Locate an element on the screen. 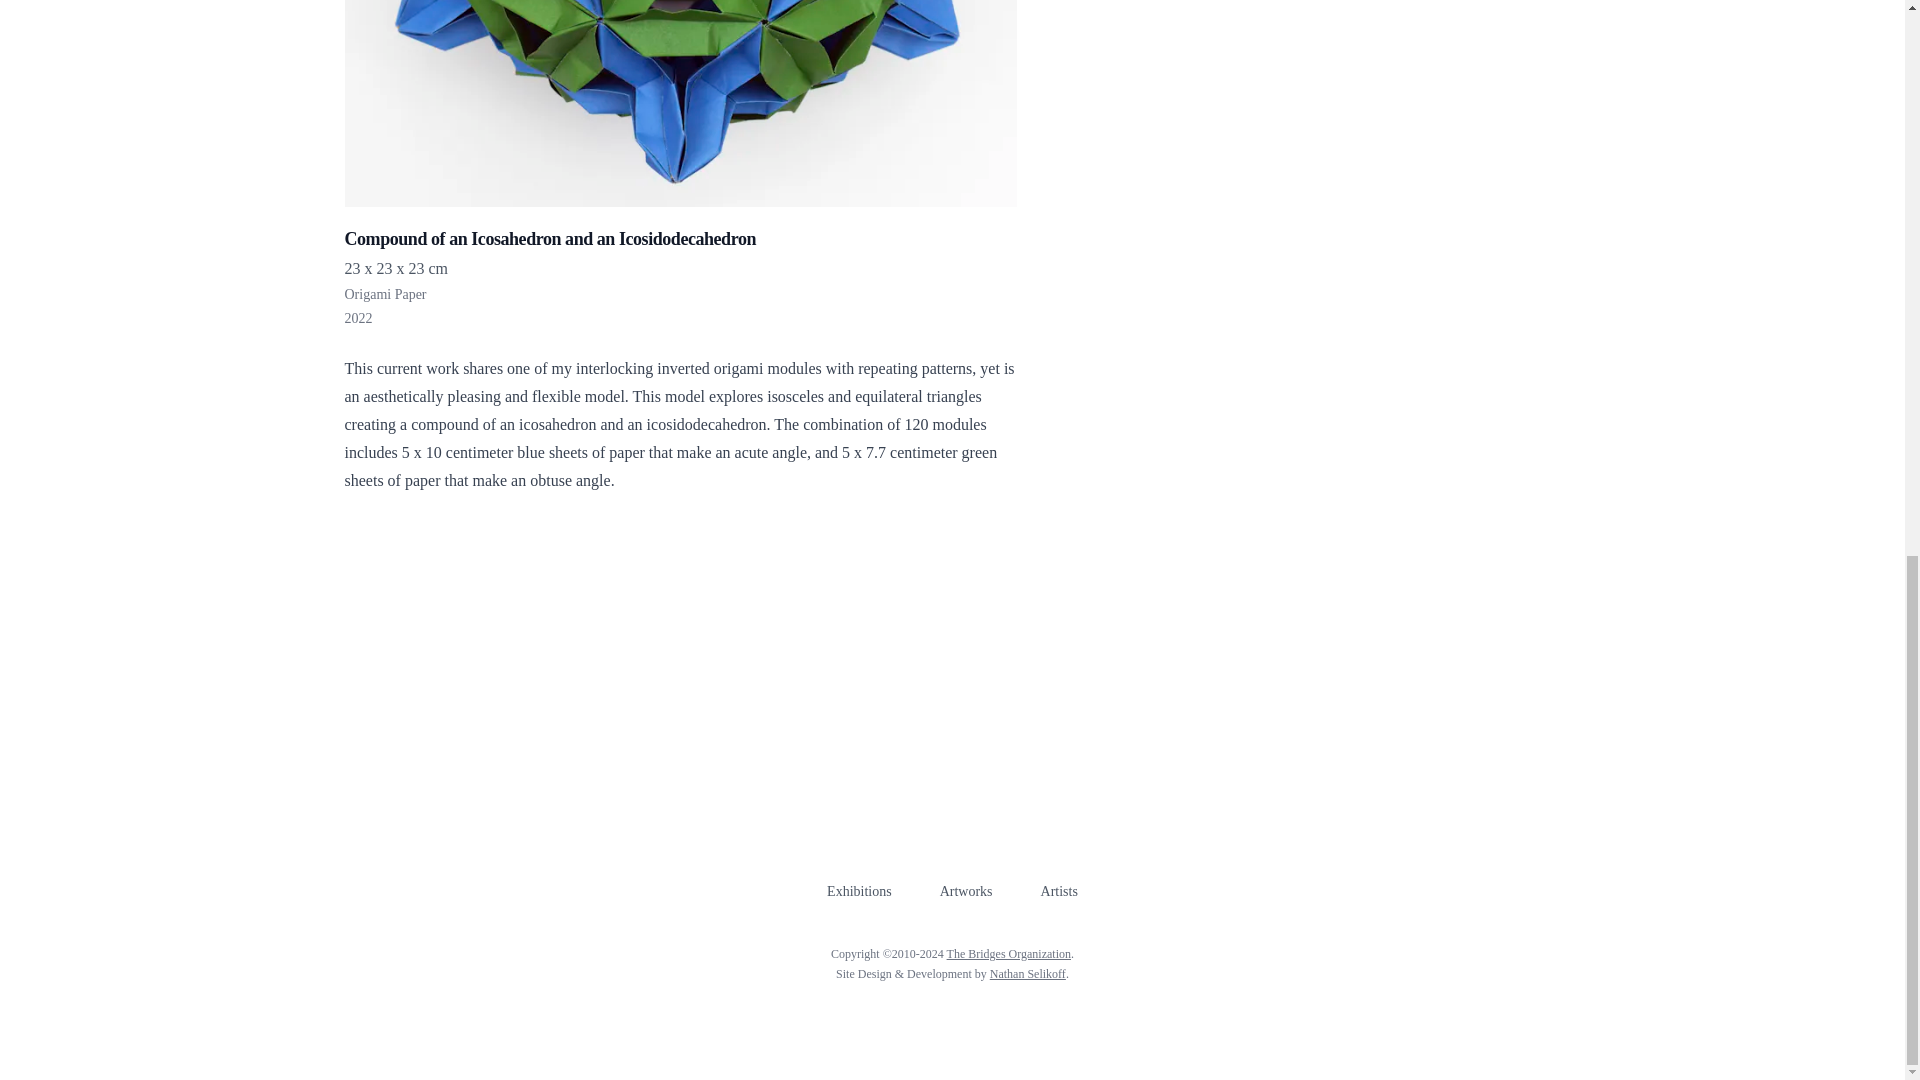 The width and height of the screenshot is (1920, 1080). Artists is located at coordinates (1058, 891).